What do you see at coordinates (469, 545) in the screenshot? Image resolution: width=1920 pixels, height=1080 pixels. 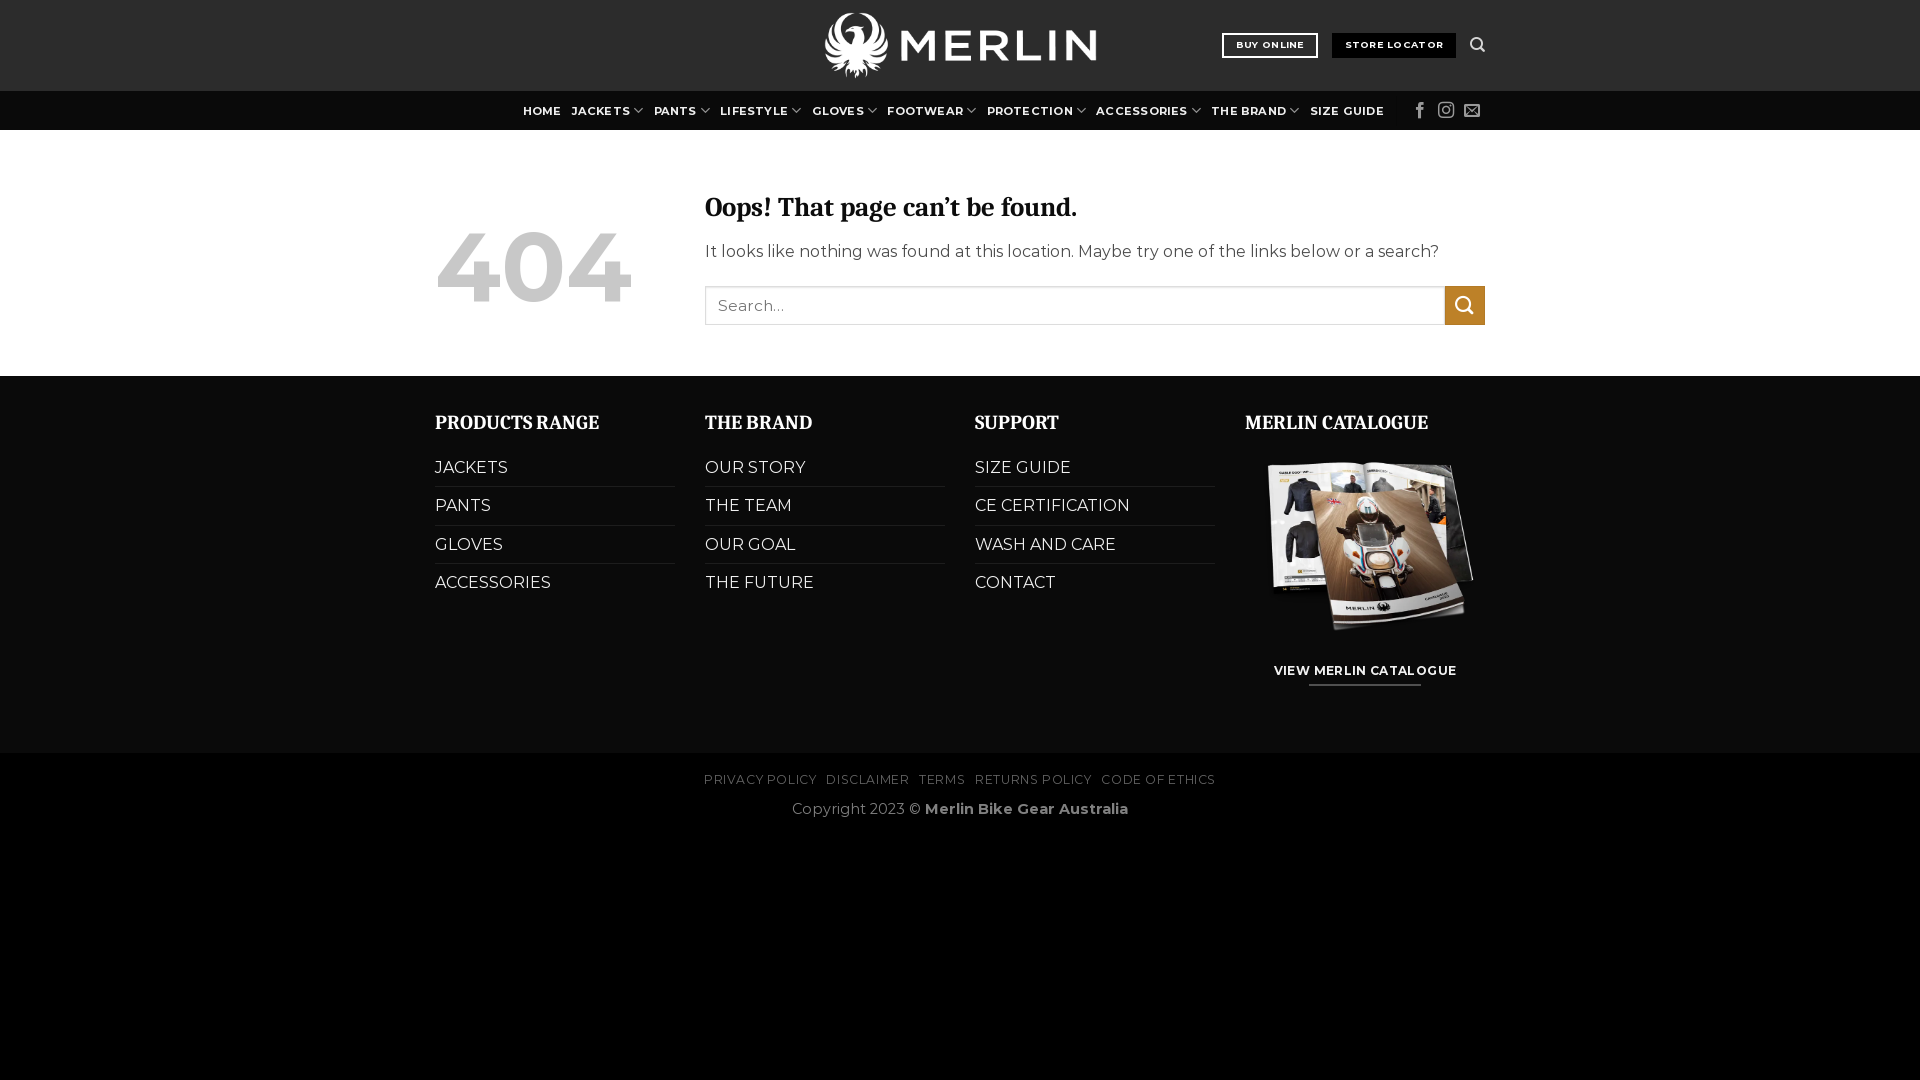 I see `GLOVES` at bounding box center [469, 545].